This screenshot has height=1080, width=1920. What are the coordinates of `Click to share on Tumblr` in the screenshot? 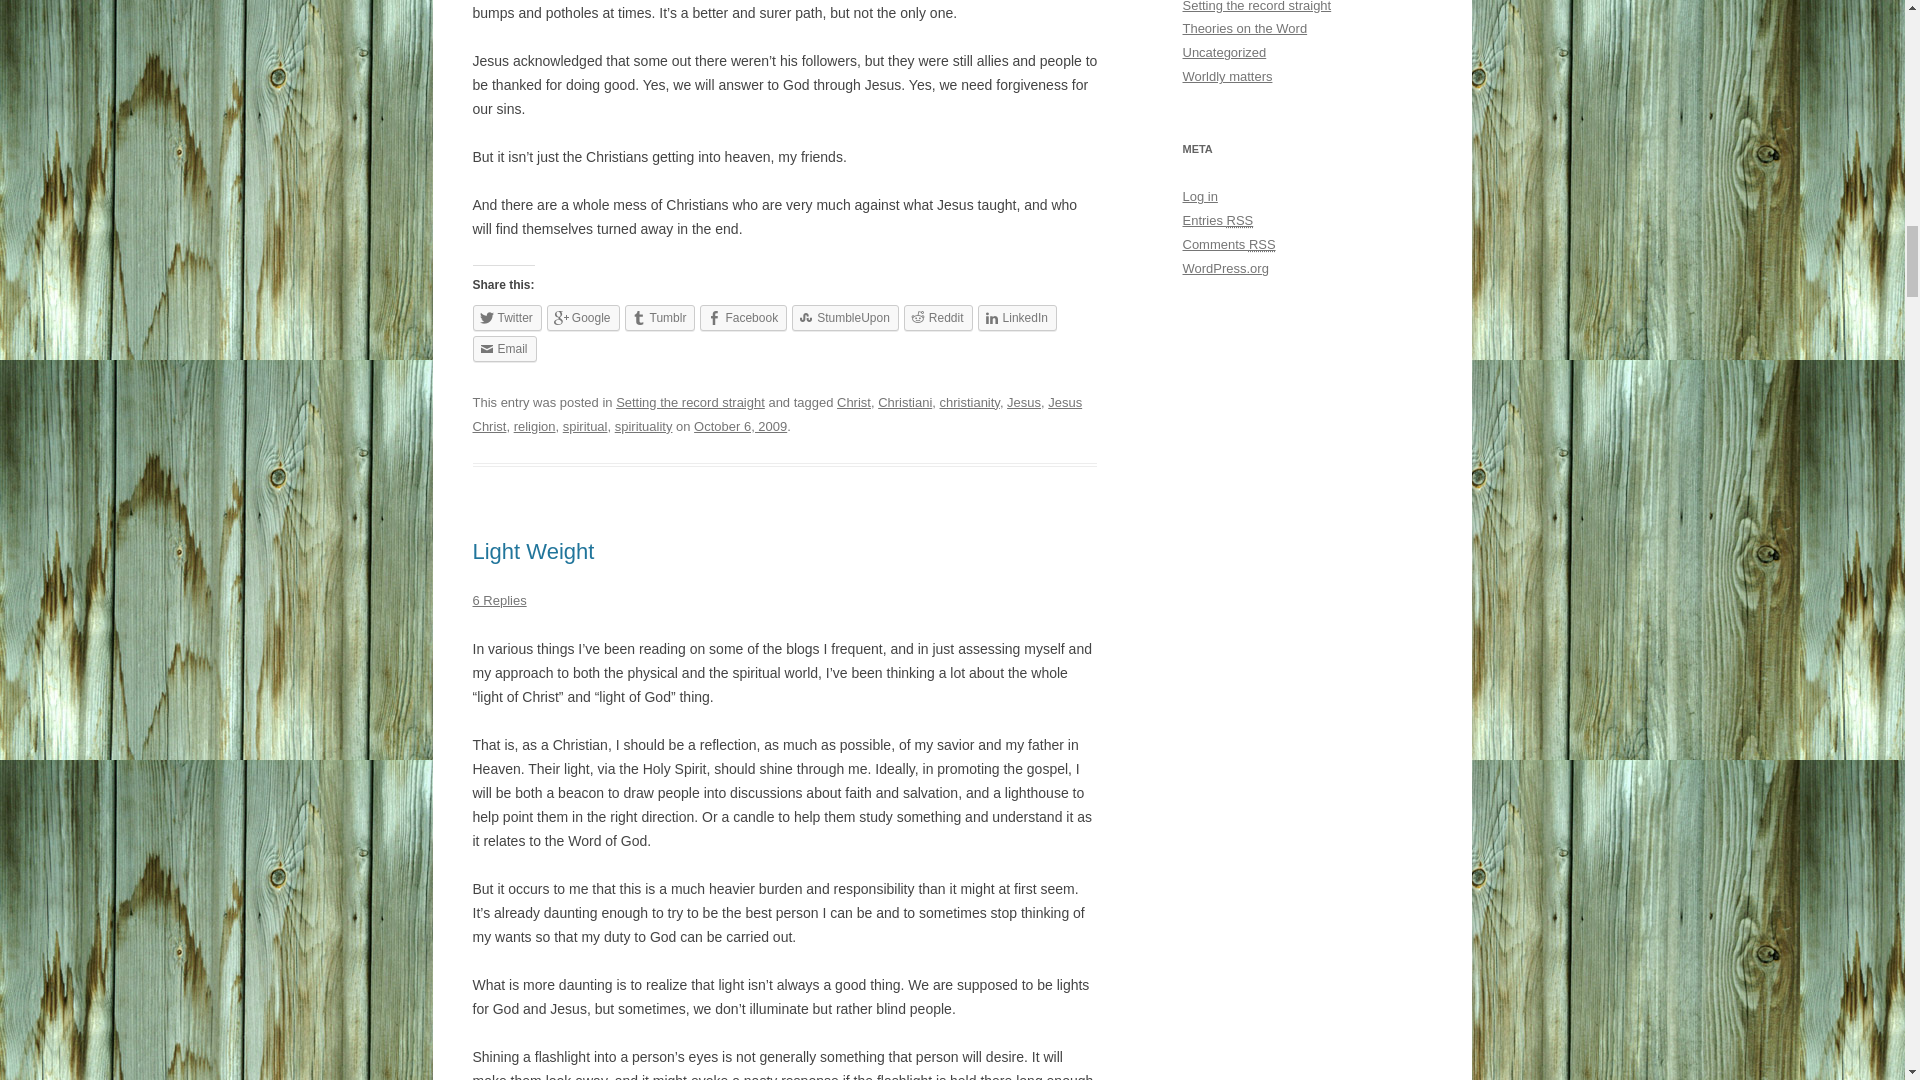 It's located at (660, 317).